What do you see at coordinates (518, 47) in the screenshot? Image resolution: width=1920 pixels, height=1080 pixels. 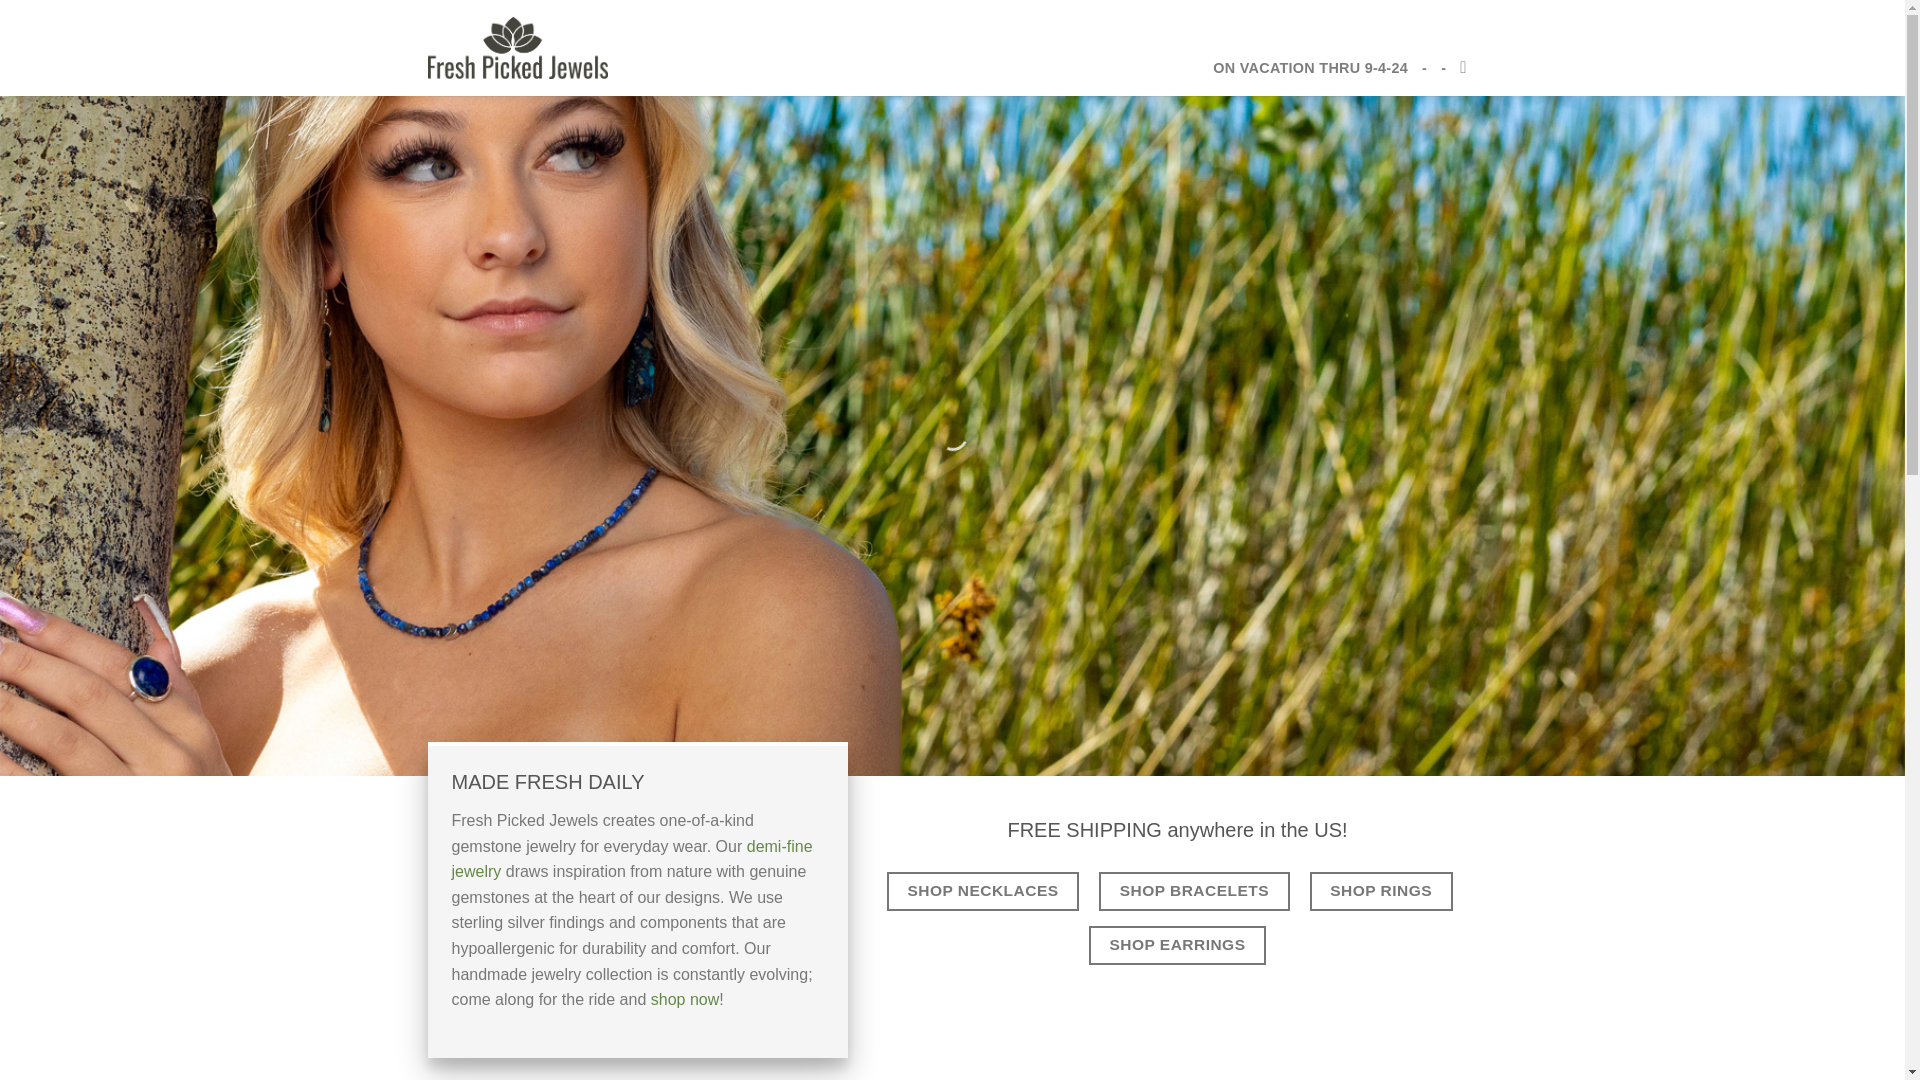 I see `FreshPickedJewels.com - Handmade Gemstone Jewelery` at bounding box center [518, 47].